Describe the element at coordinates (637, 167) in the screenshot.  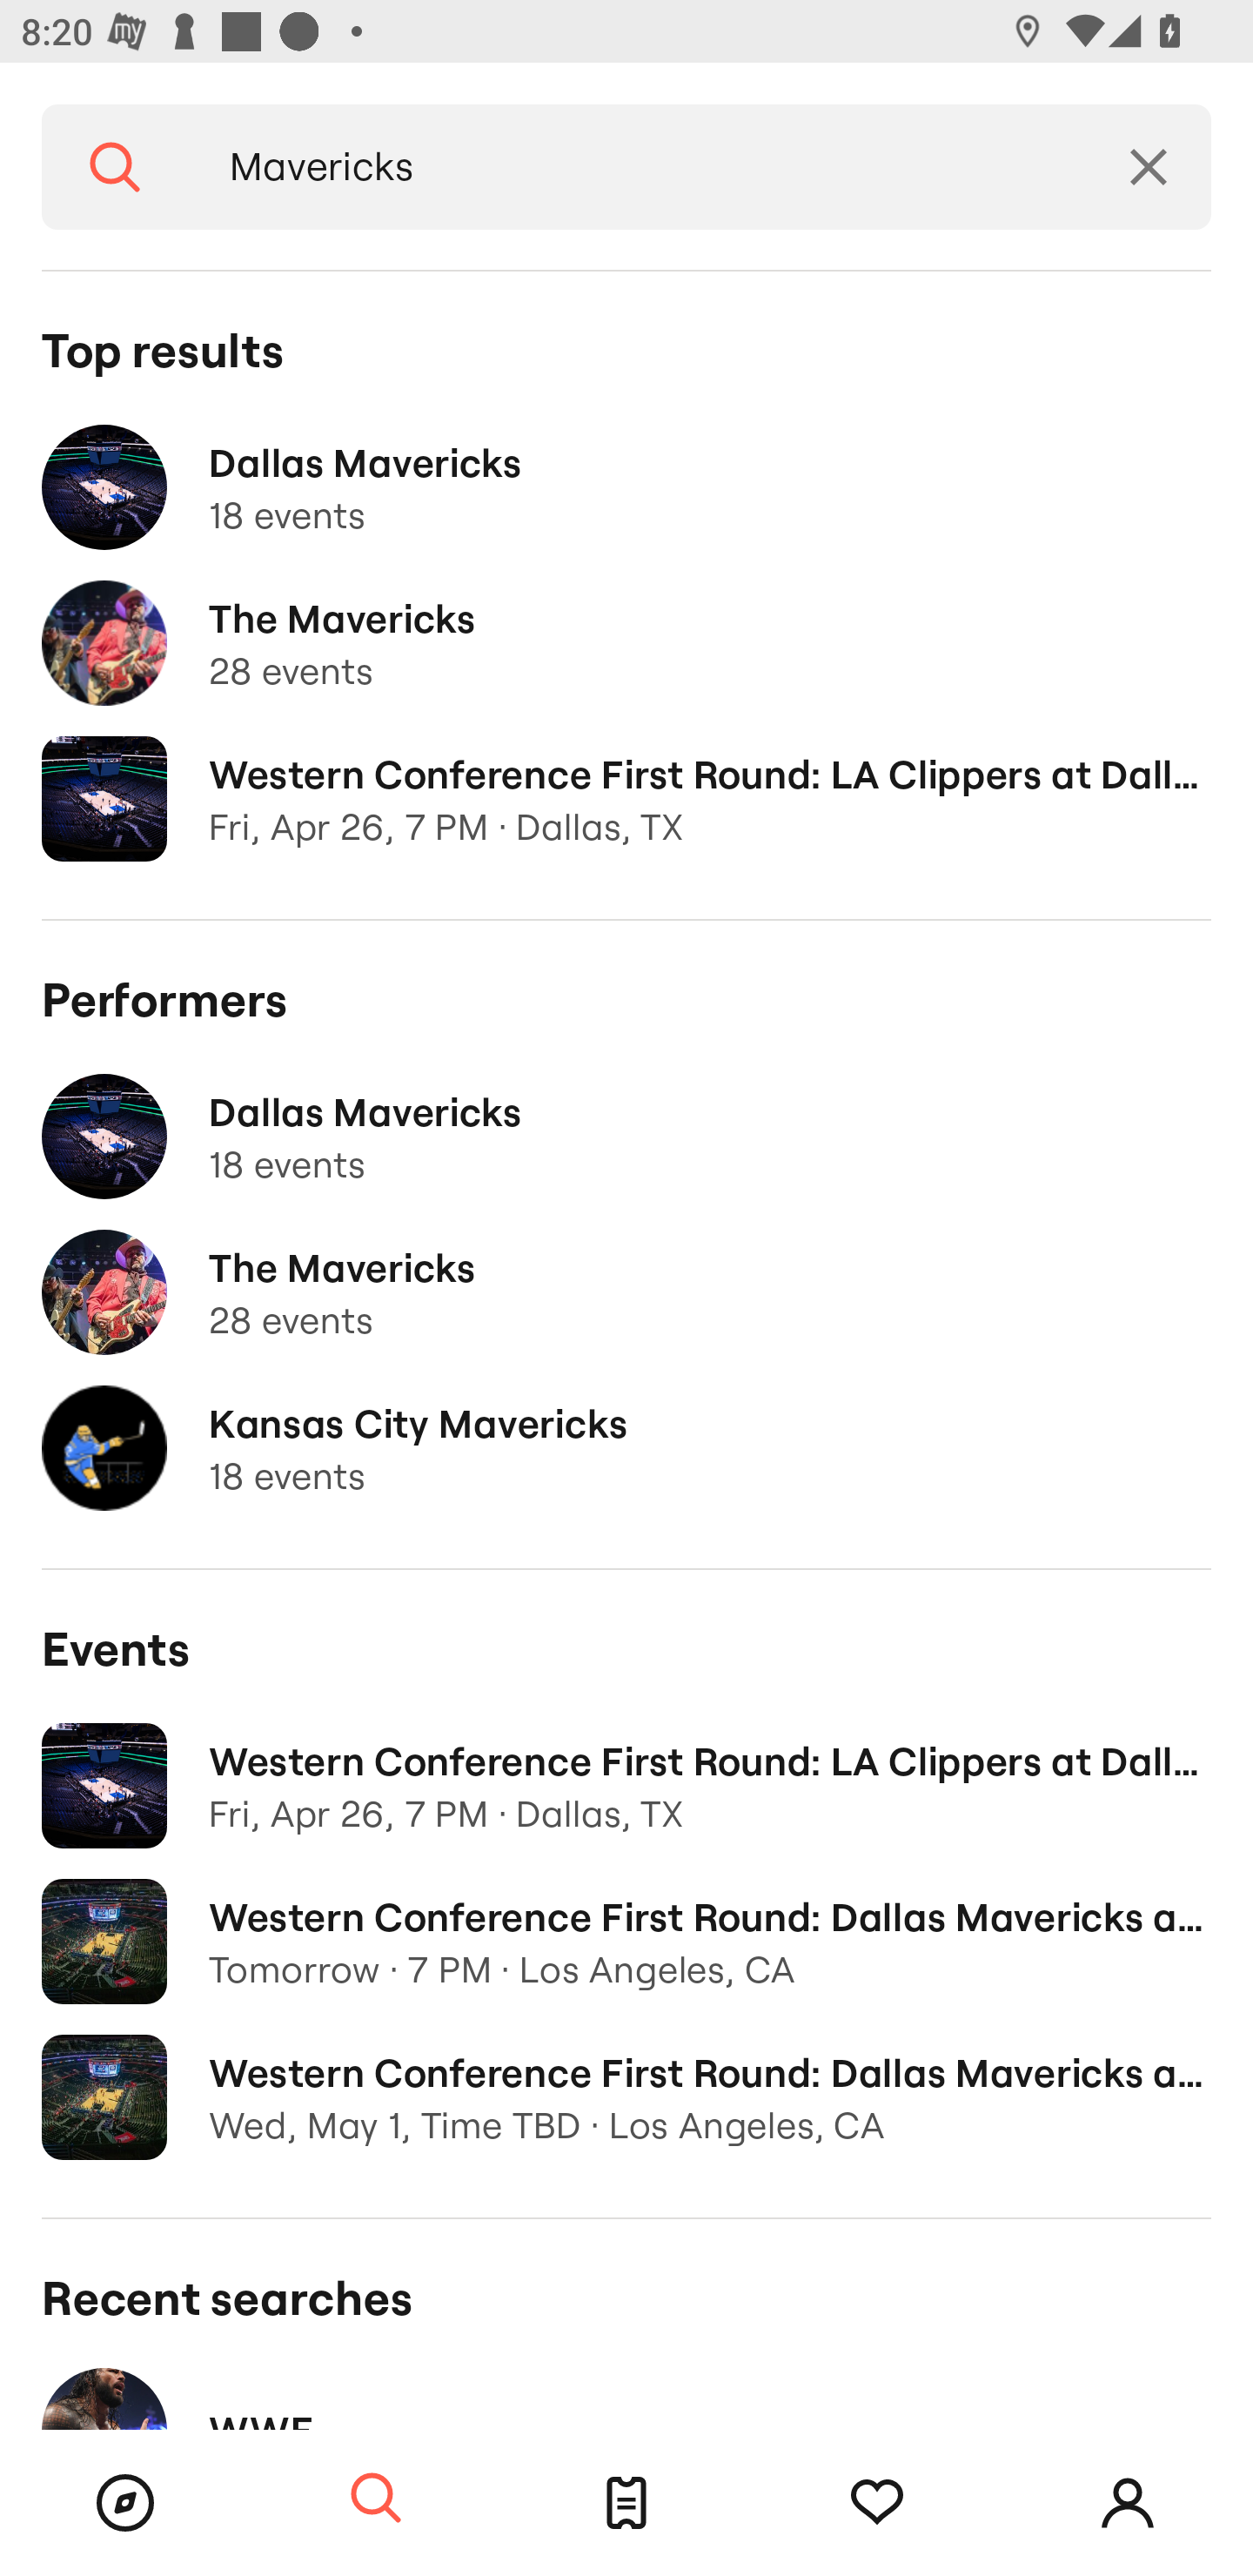
I see `Mavericks` at that location.